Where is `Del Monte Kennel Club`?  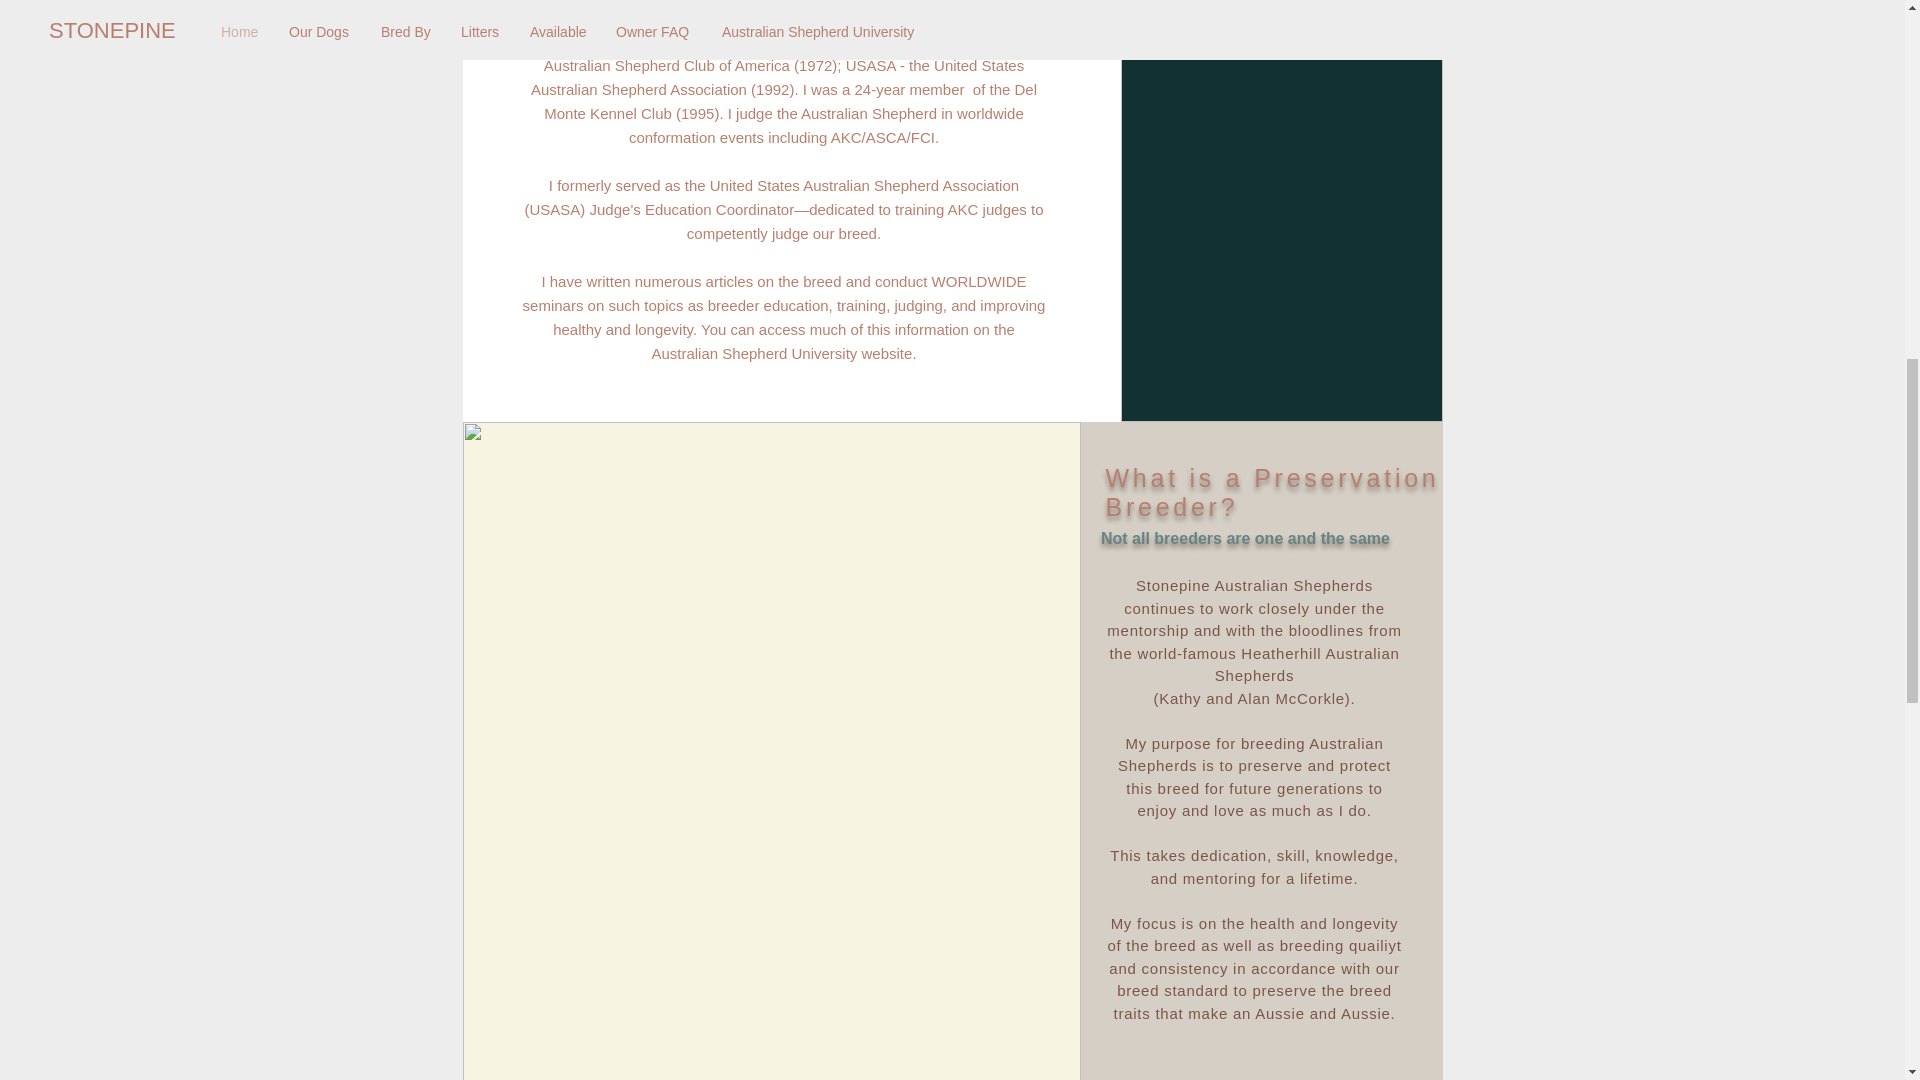 Del Monte Kennel Club is located at coordinates (790, 102).